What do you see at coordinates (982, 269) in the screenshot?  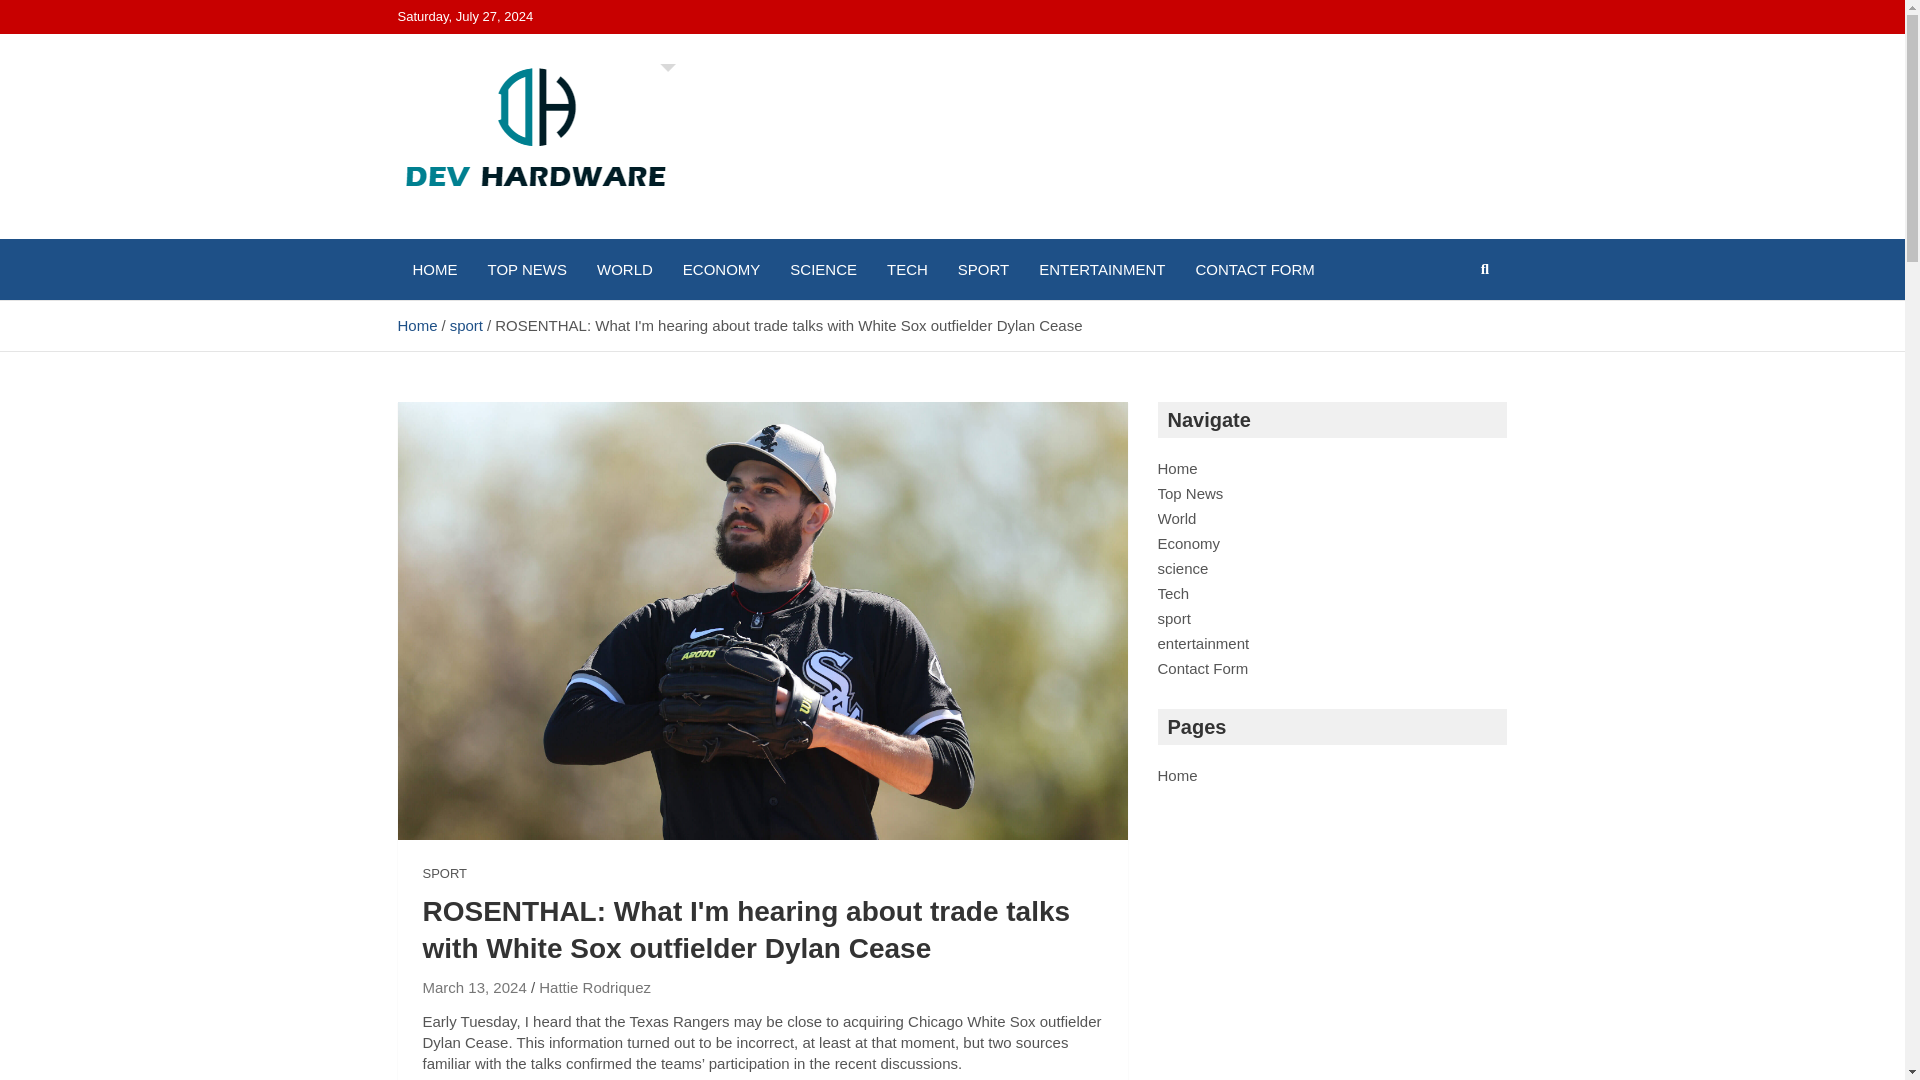 I see `SPORT` at bounding box center [982, 269].